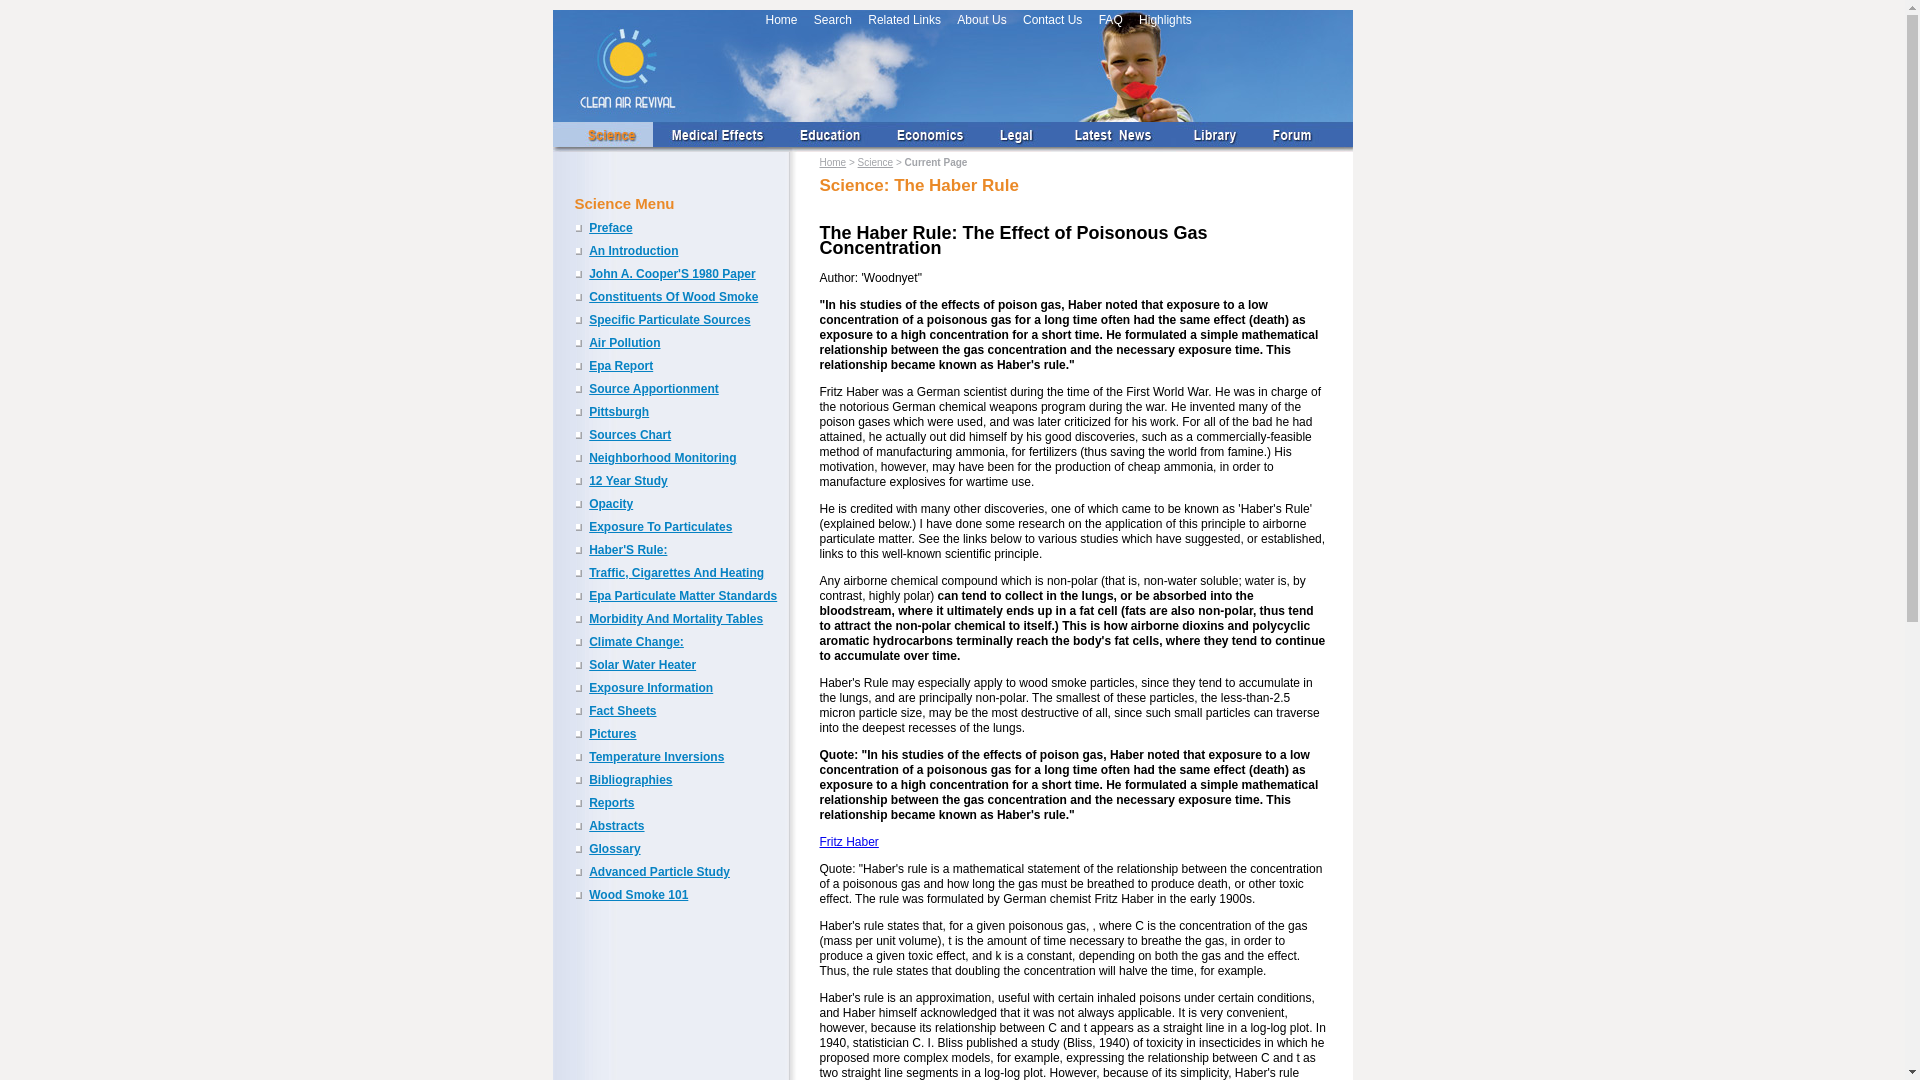 Image resolution: width=1920 pixels, height=1080 pixels. What do you see at coordinates (904, 20) in the screenshot?
I see `Related Links` at bounding box center [904, 20].